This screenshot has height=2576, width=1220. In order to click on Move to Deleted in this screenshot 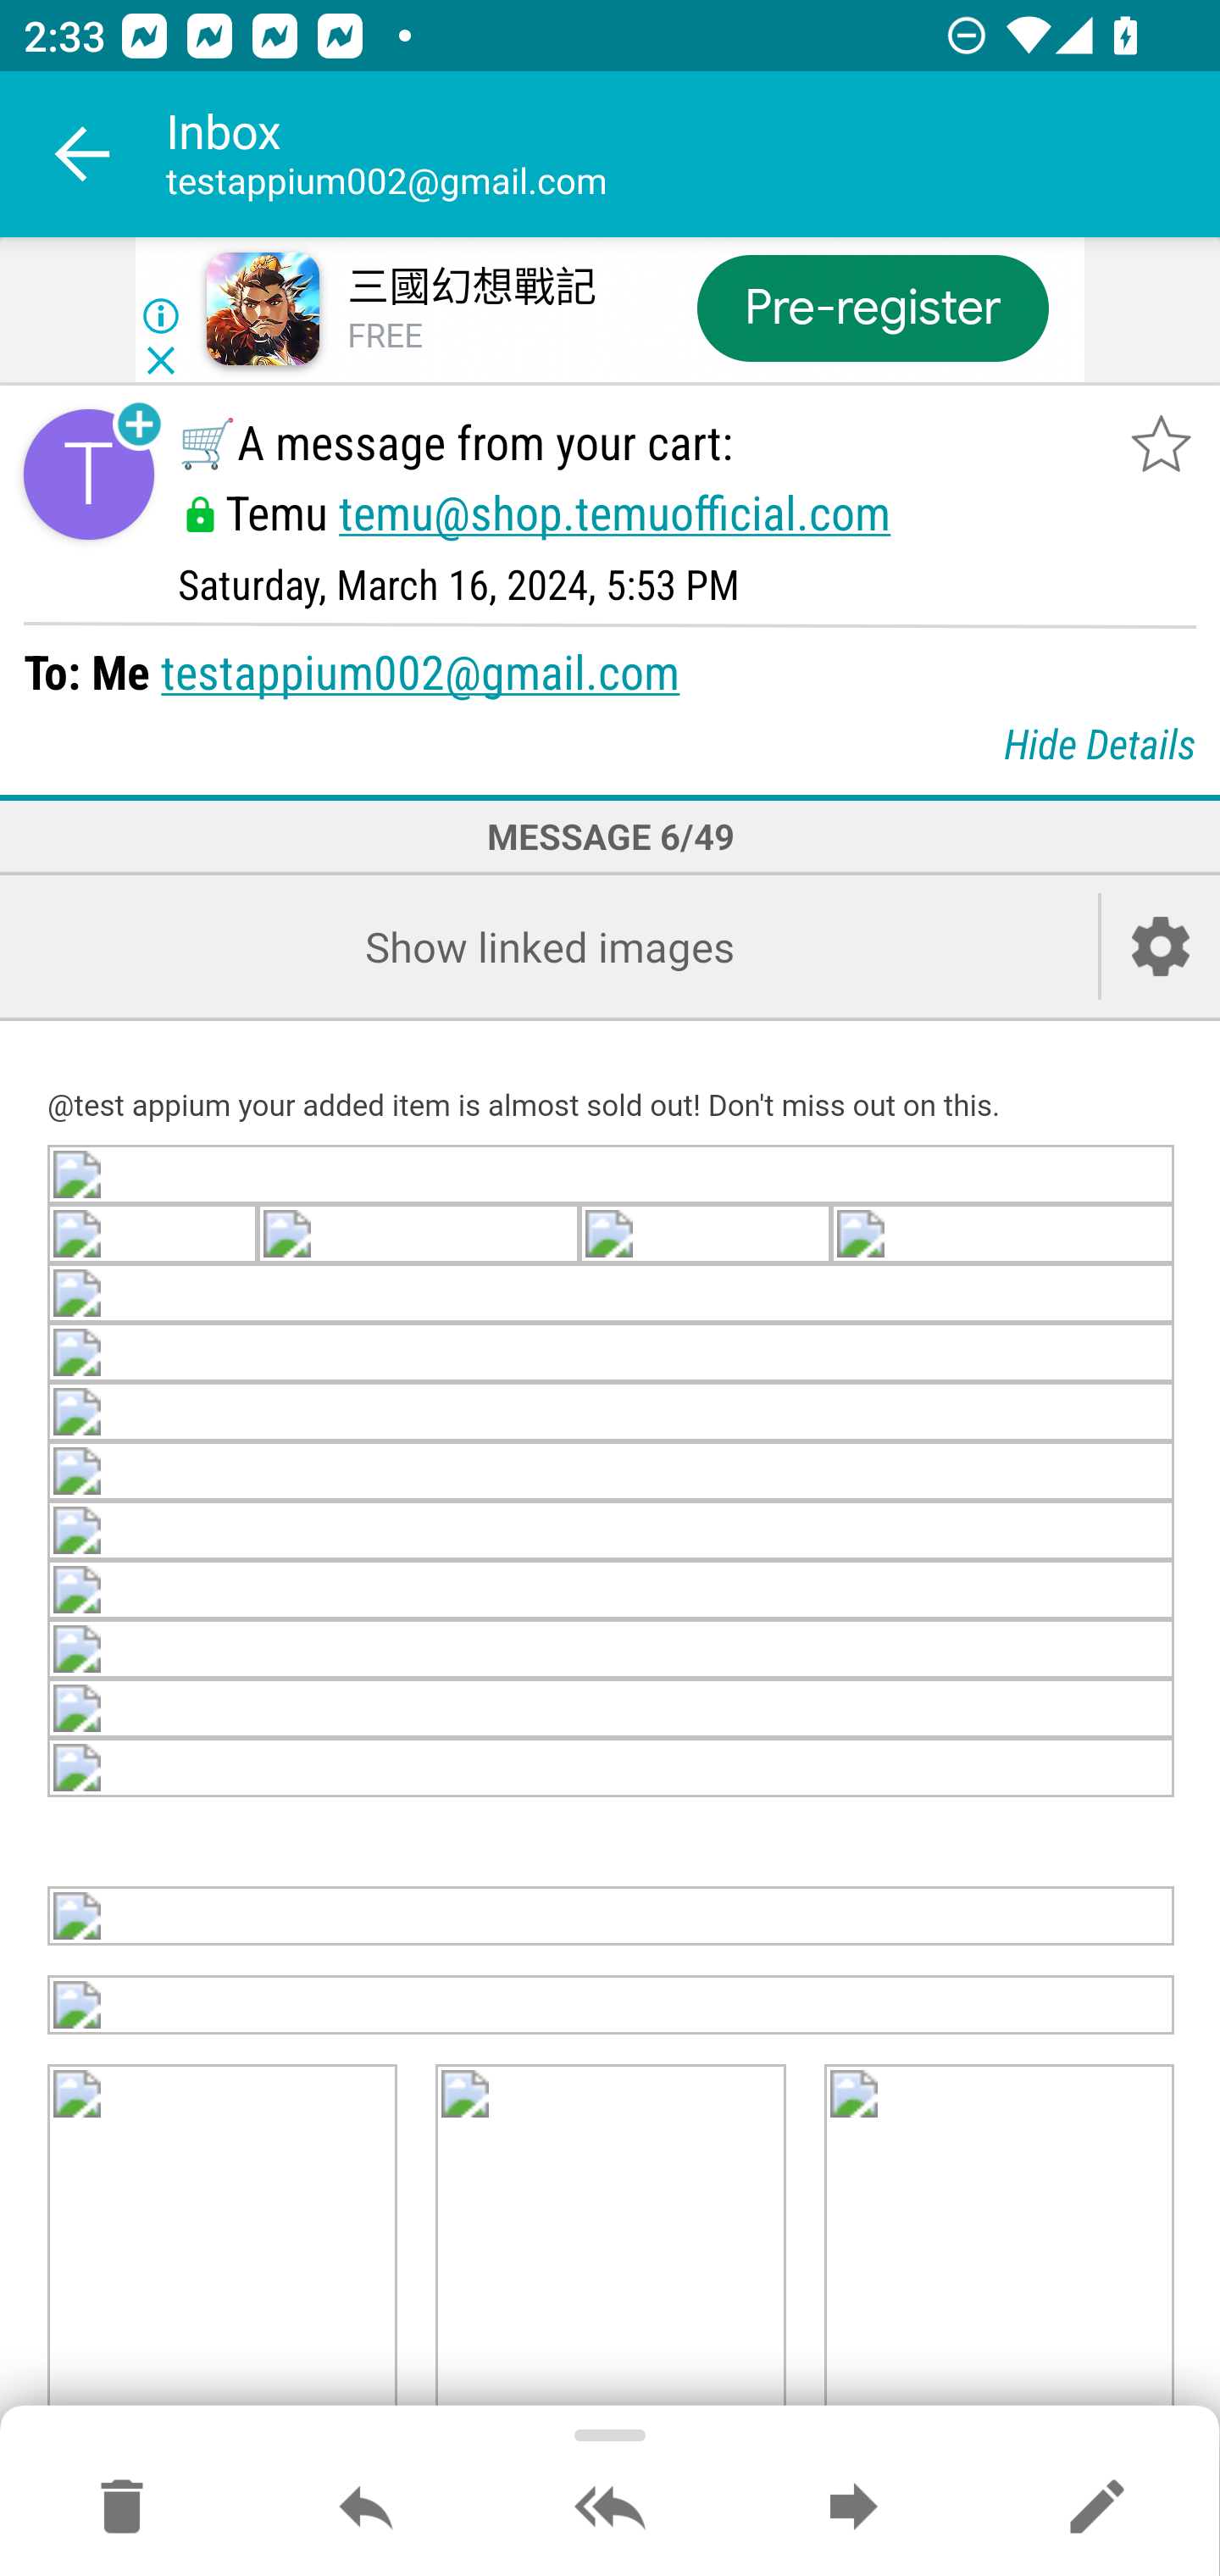, I will do `click(122, 2508)`.